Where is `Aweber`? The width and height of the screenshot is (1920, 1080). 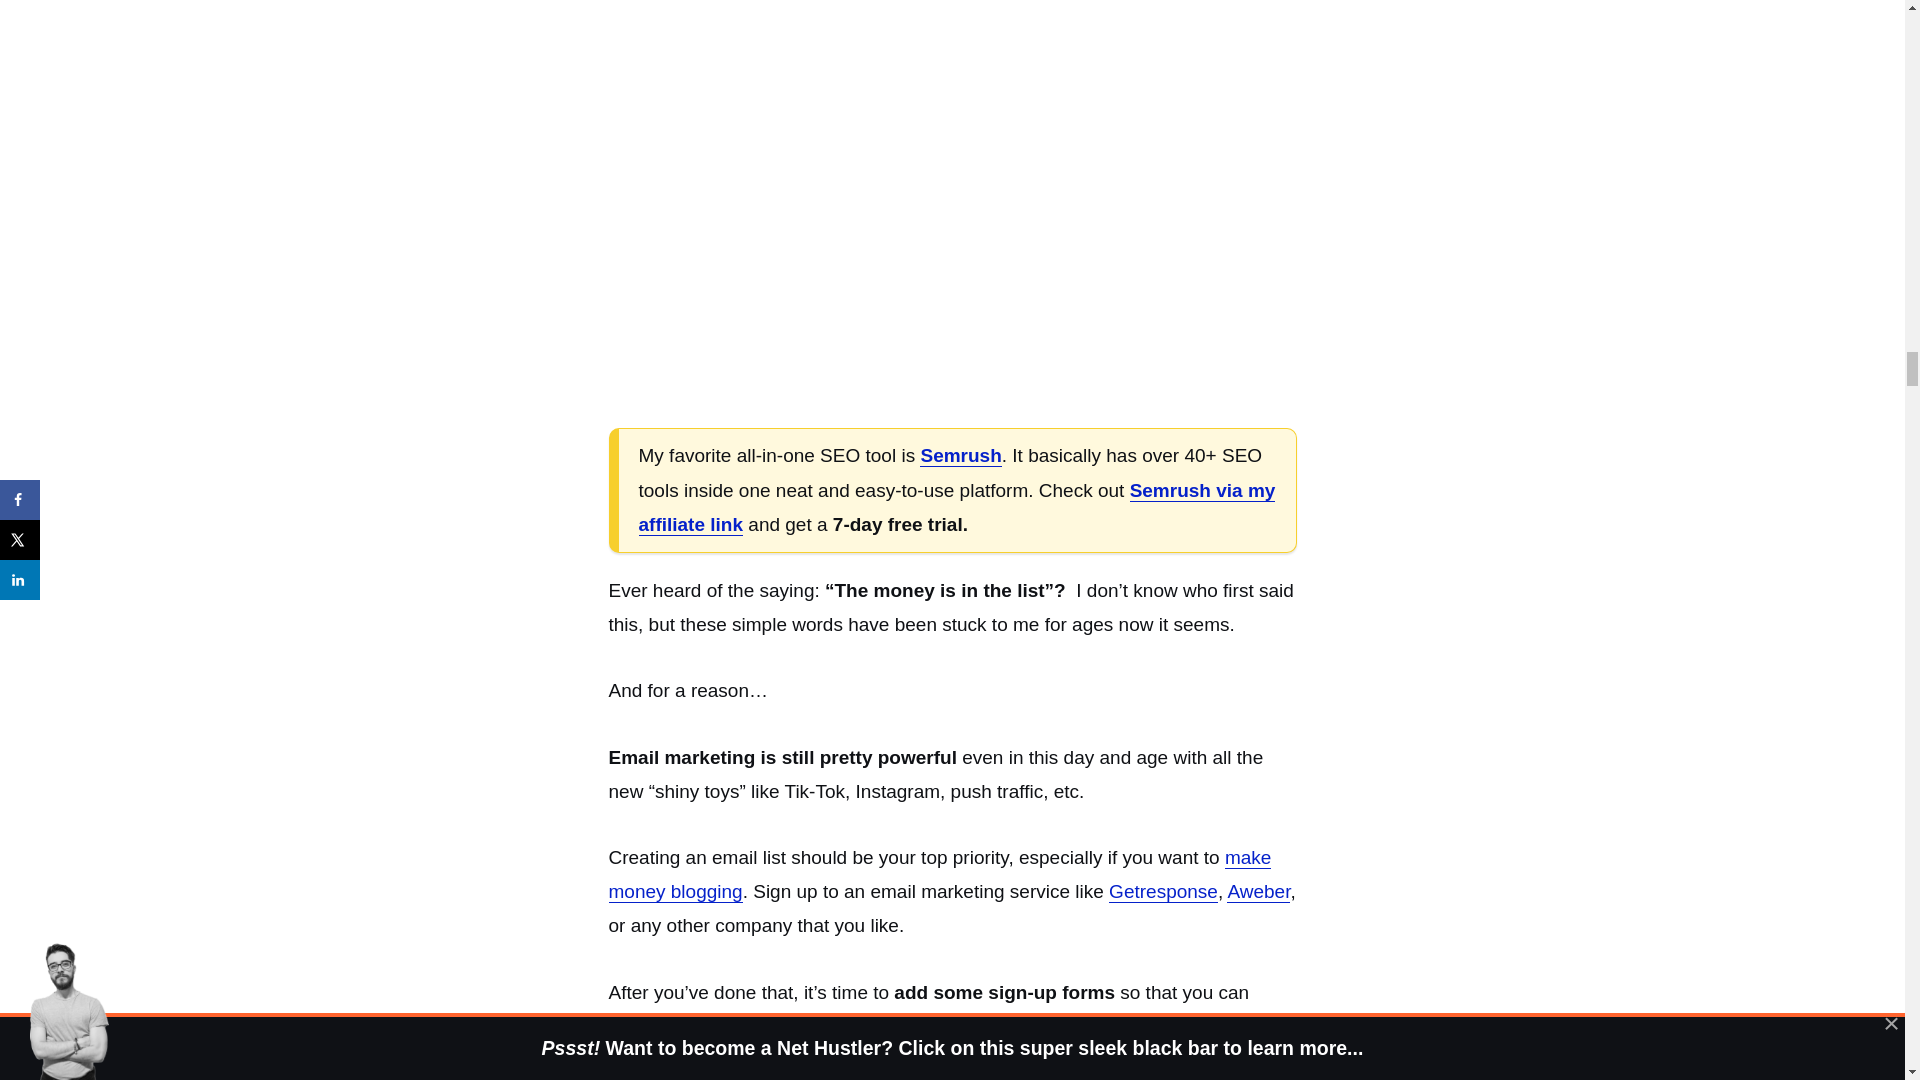 Aweber is located at coordinates (1258, 892).